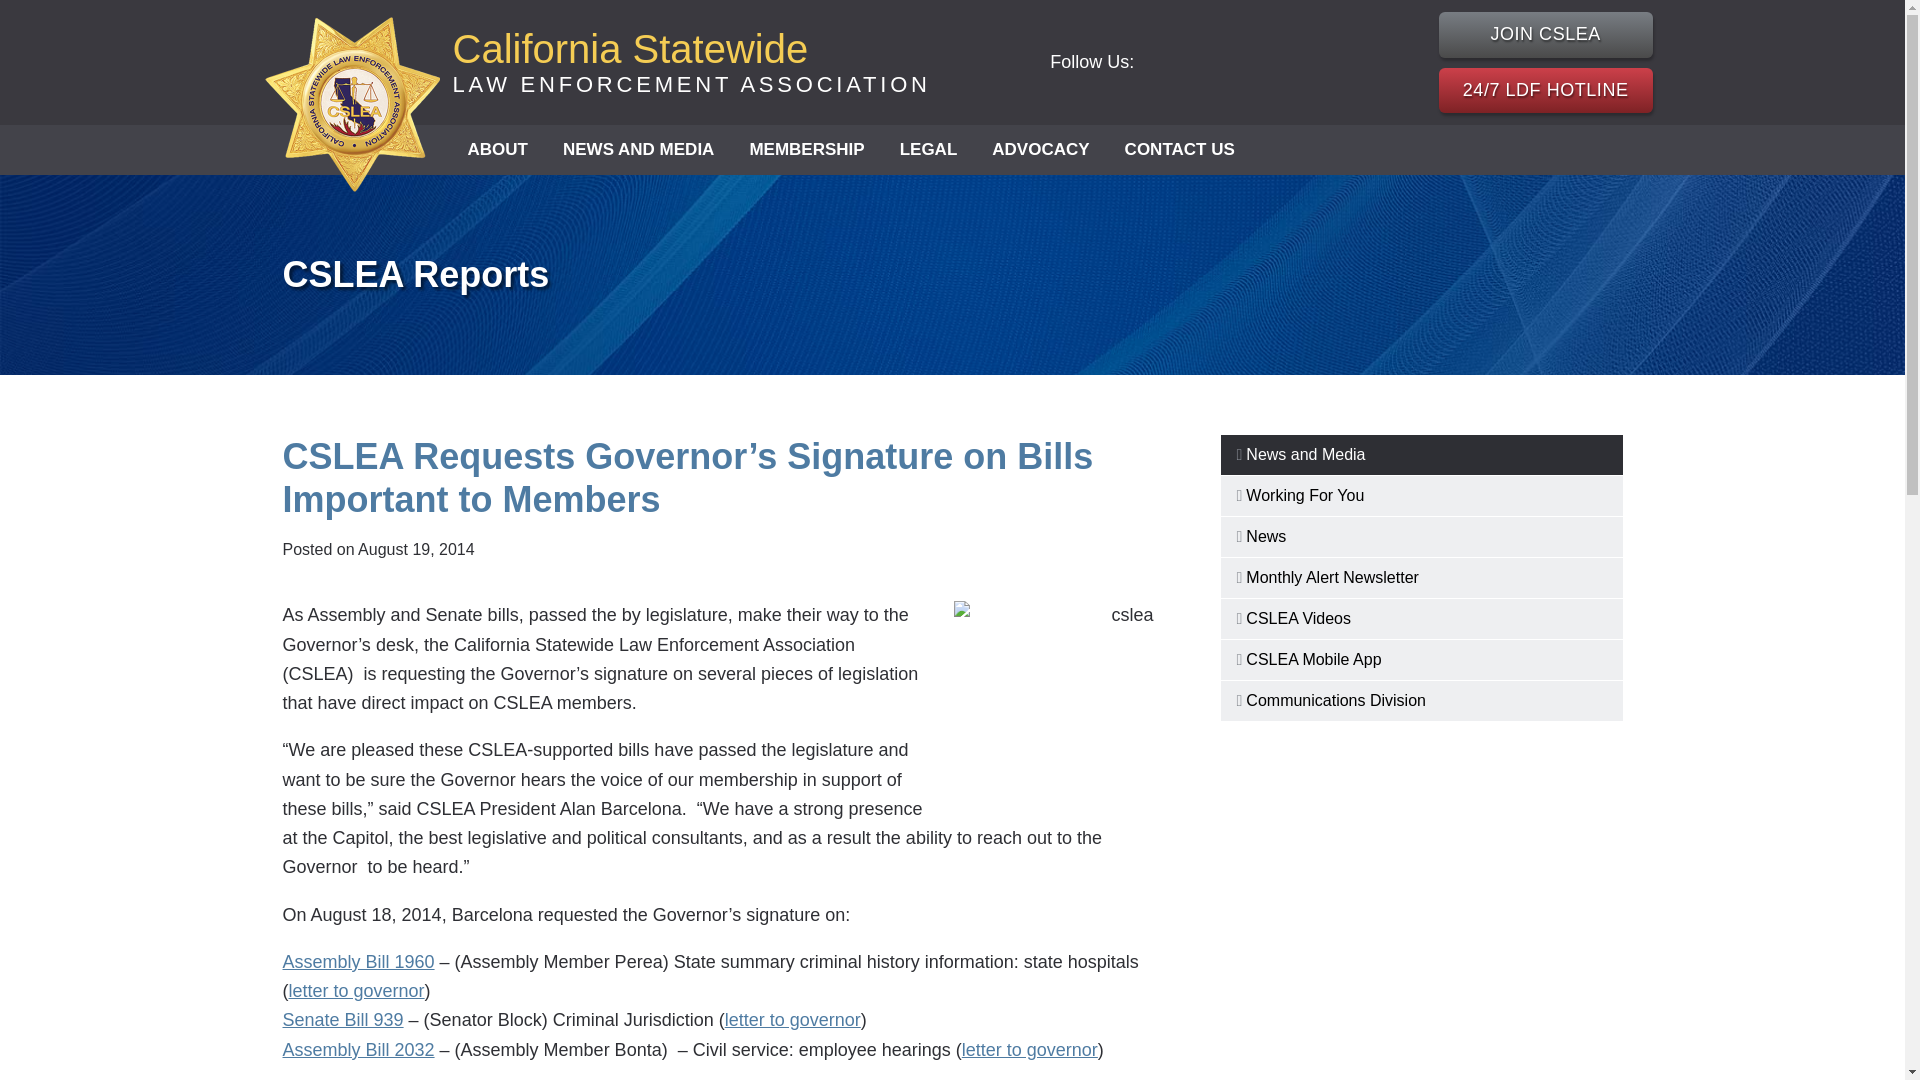  What do you see at coordinates (638, 150) in the screenshot?
I see `NEWS AND MEDIA` at bounding box center [638, 150].